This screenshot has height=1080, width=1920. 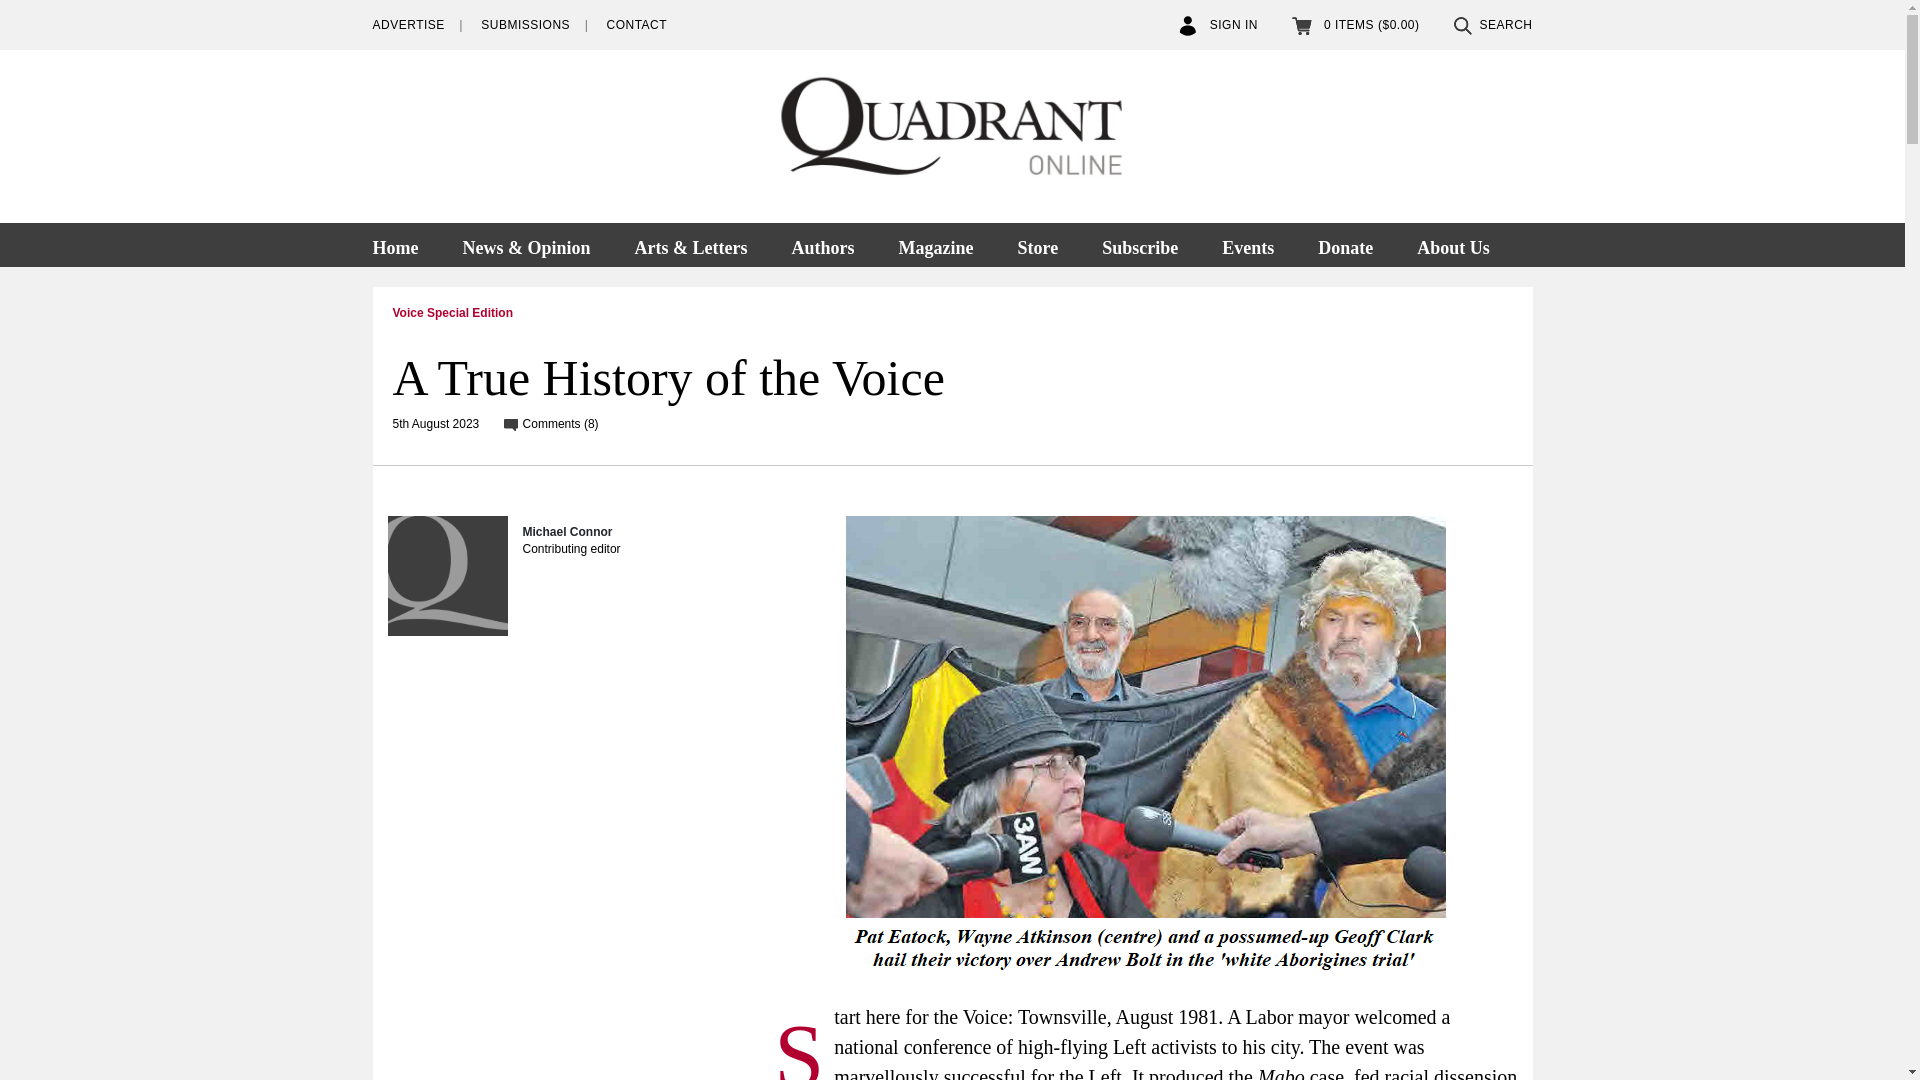 What do you see at coordinates (526, 25) in the screenshot?
I see `SUBMISSIONS` at bounding box center [526, 25].